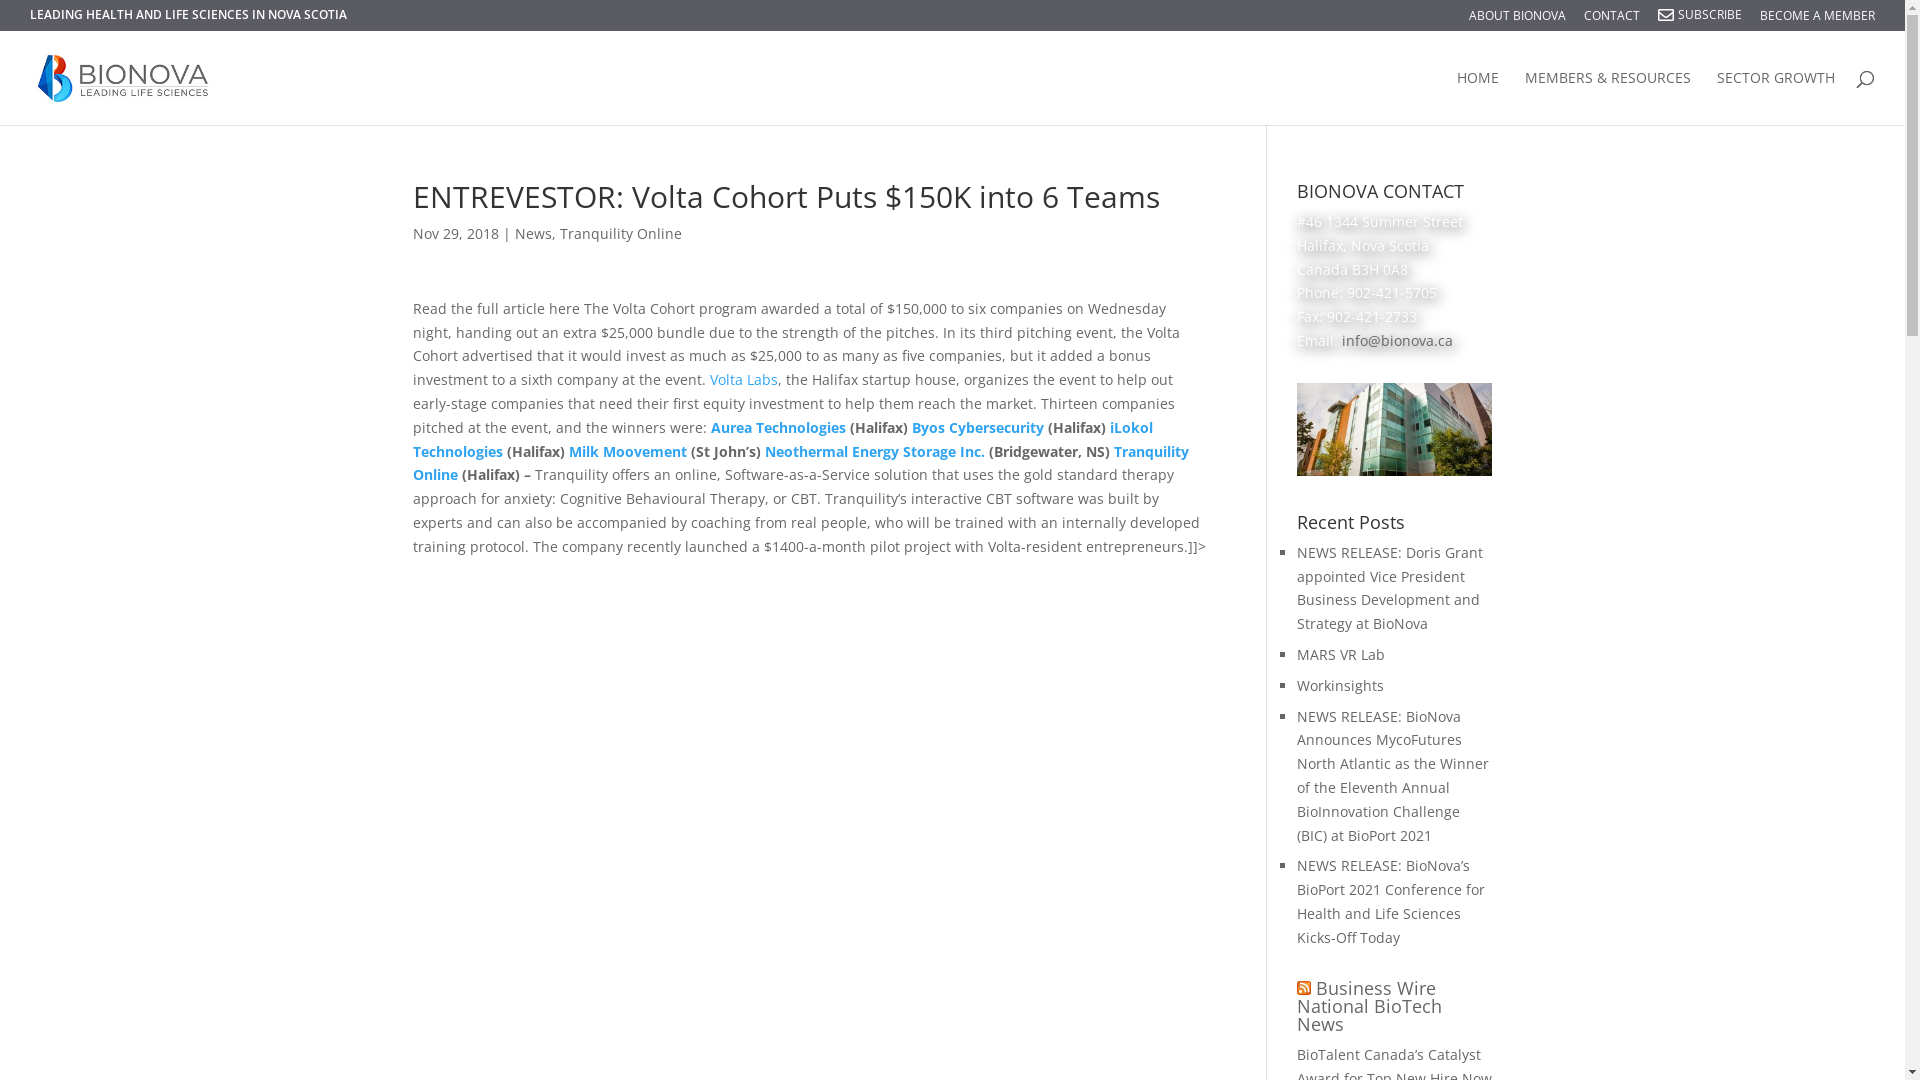 Image resolution: width=1920 pixels, height=1080 pixels. I want to click on CONTACT, so click(1612, 20).